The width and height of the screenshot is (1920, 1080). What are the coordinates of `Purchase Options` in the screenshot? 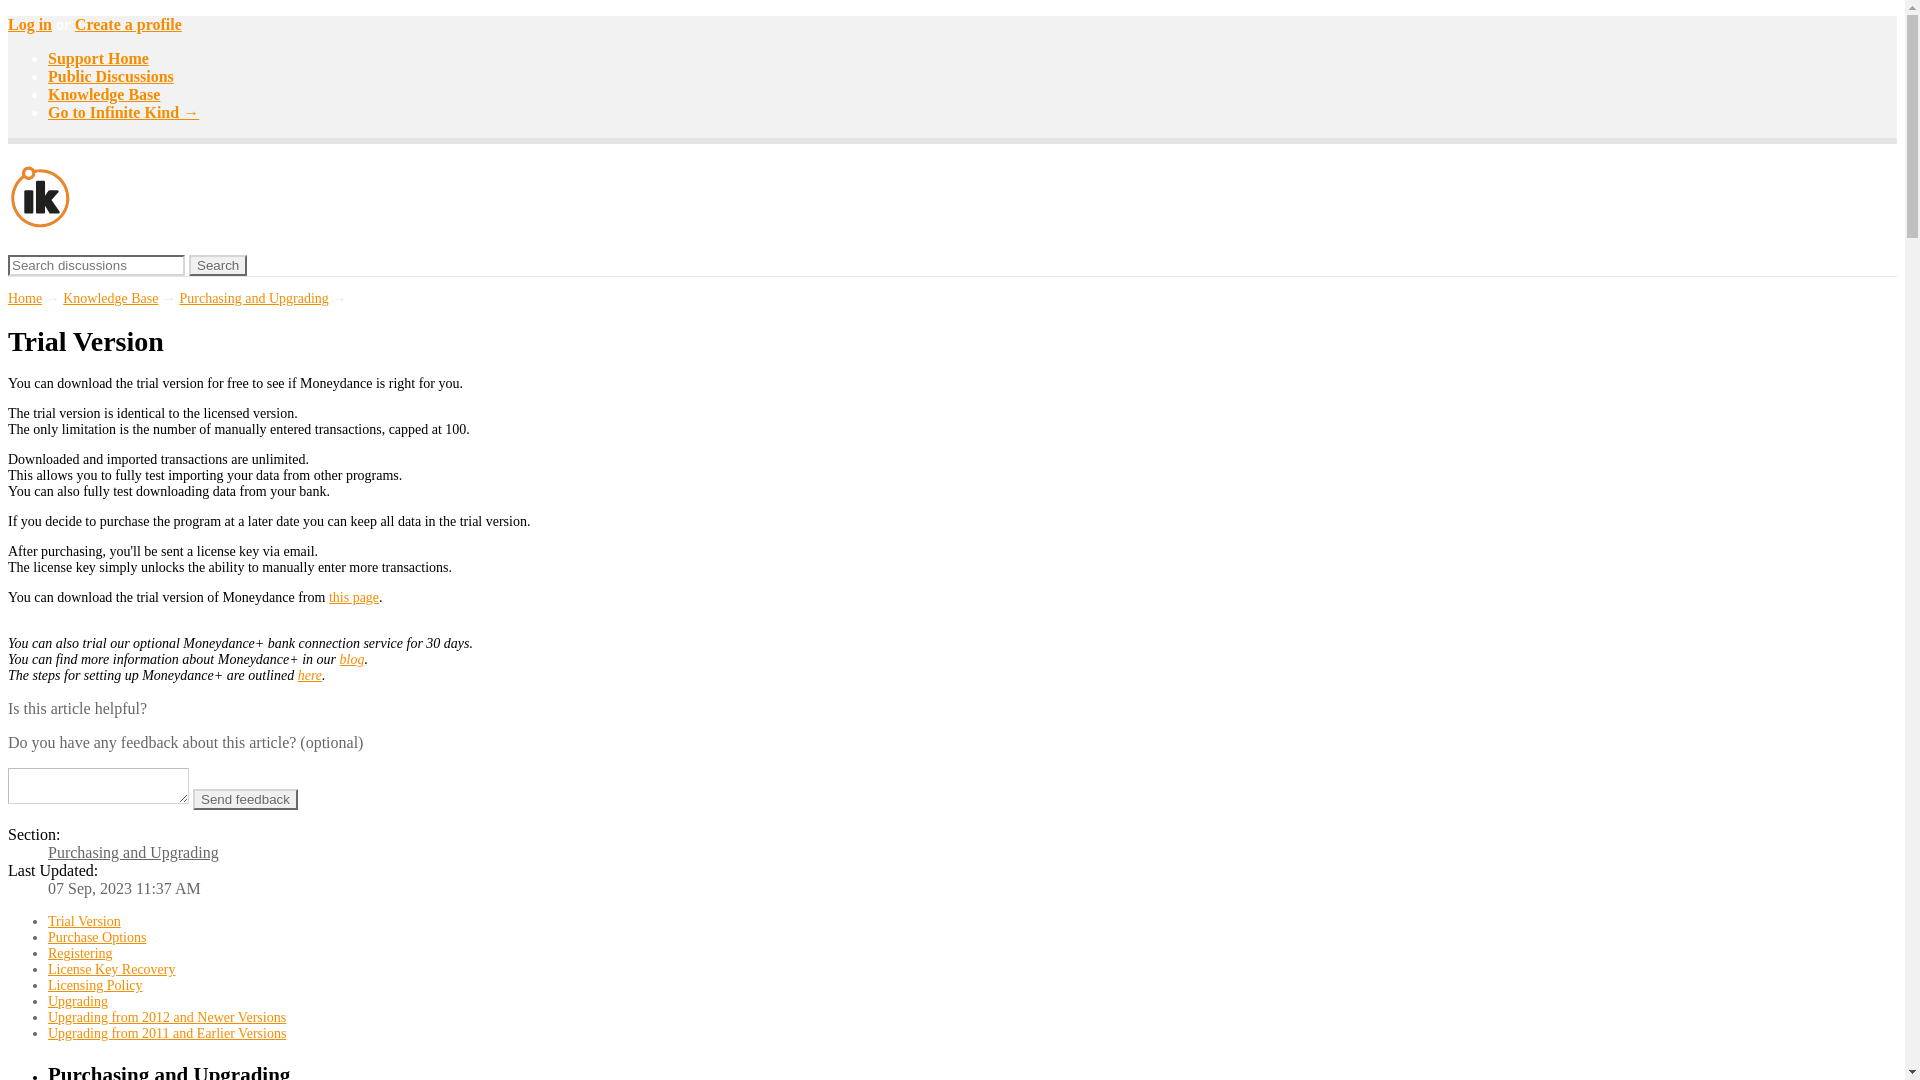 It's located at (96, 937).